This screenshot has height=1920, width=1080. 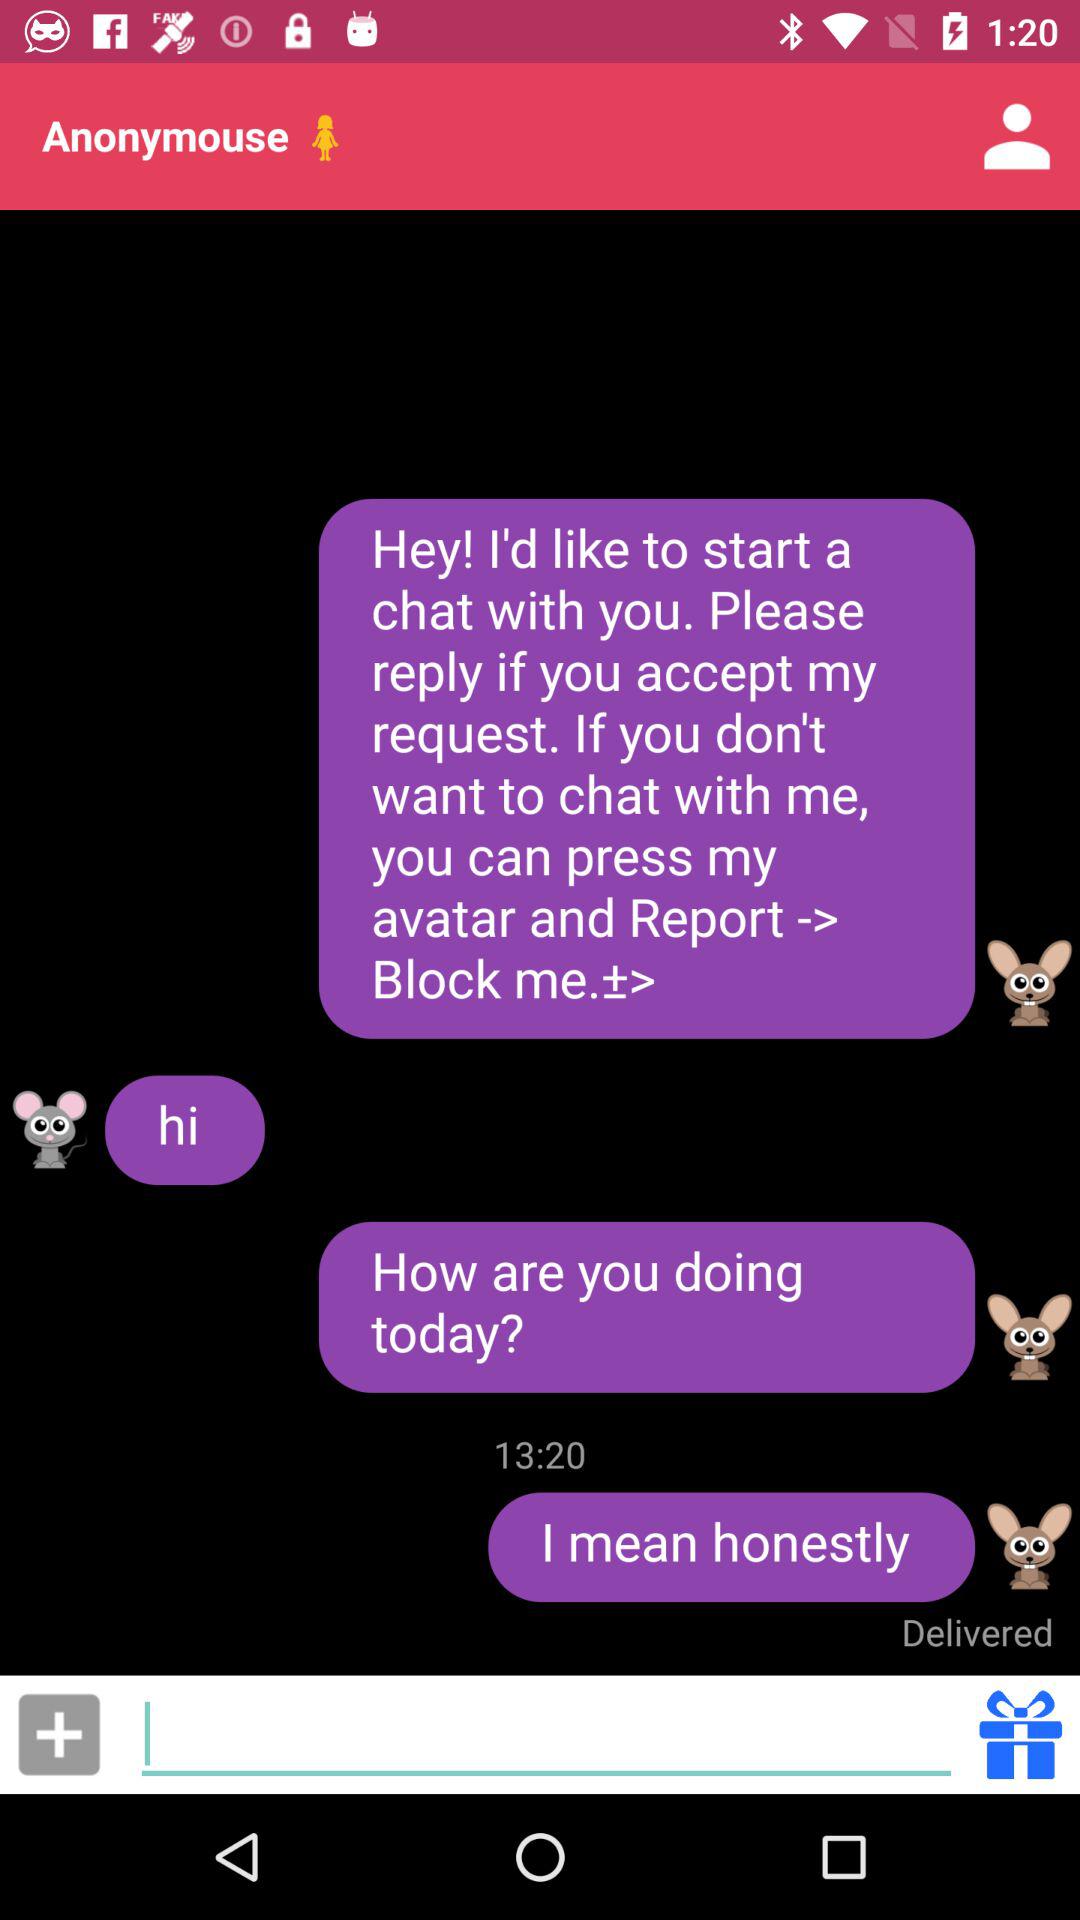 I want to click on flip until delivered, so click(x=977, y=1632).